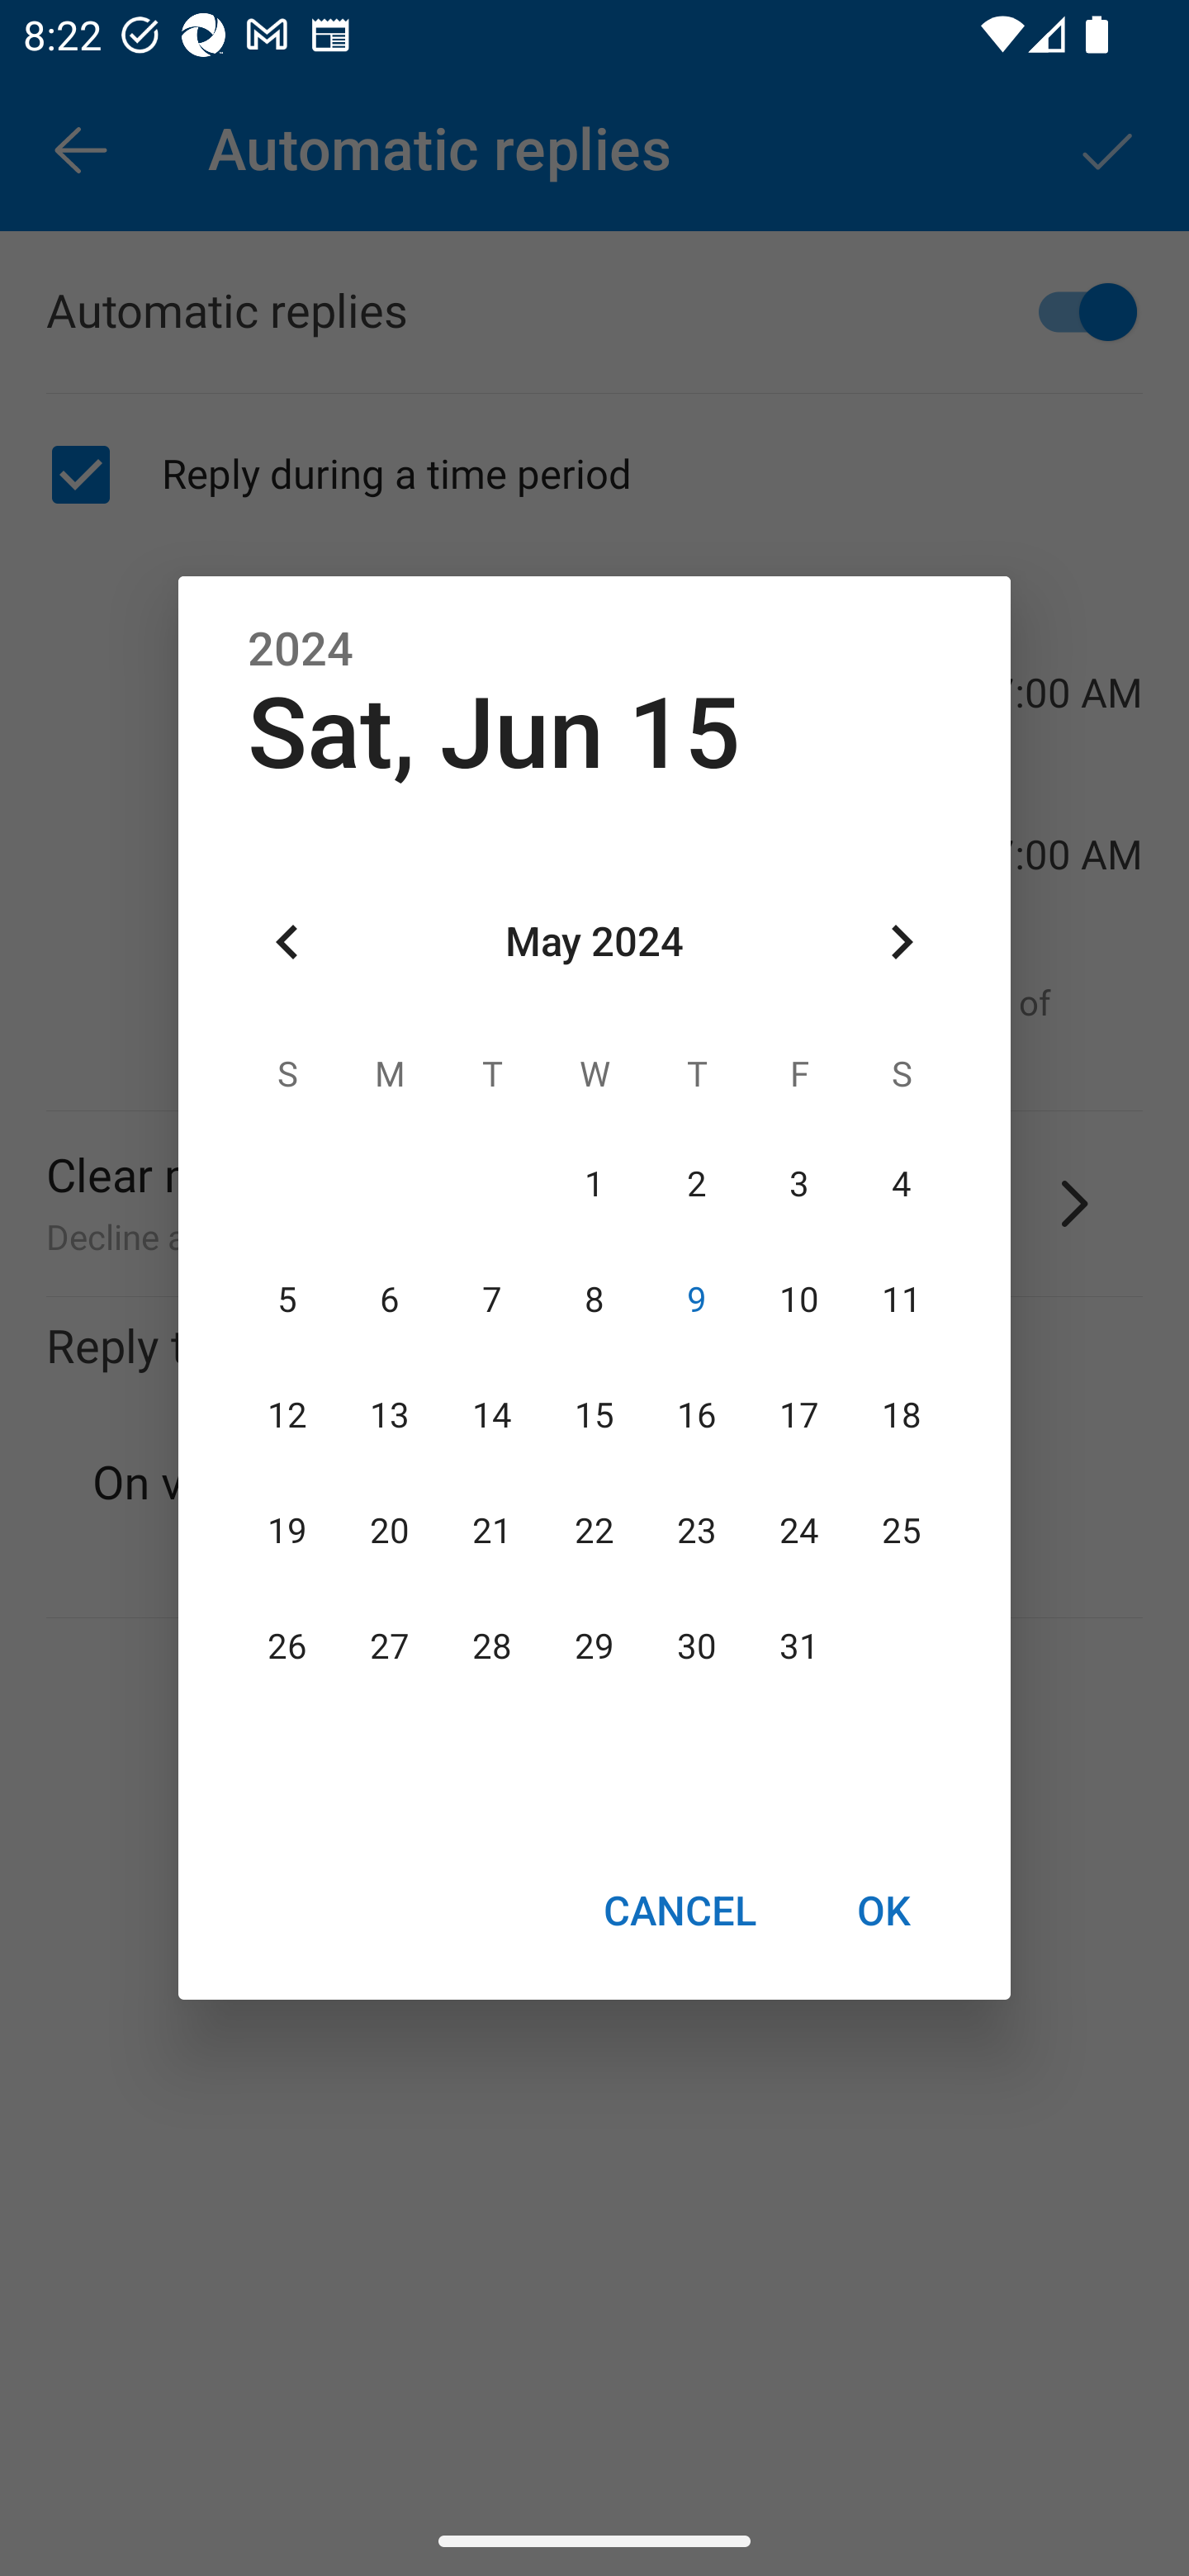 This screenshot has height=2576, width=1189. I want to click on 28 28 May 2024, so click(492, 1647).